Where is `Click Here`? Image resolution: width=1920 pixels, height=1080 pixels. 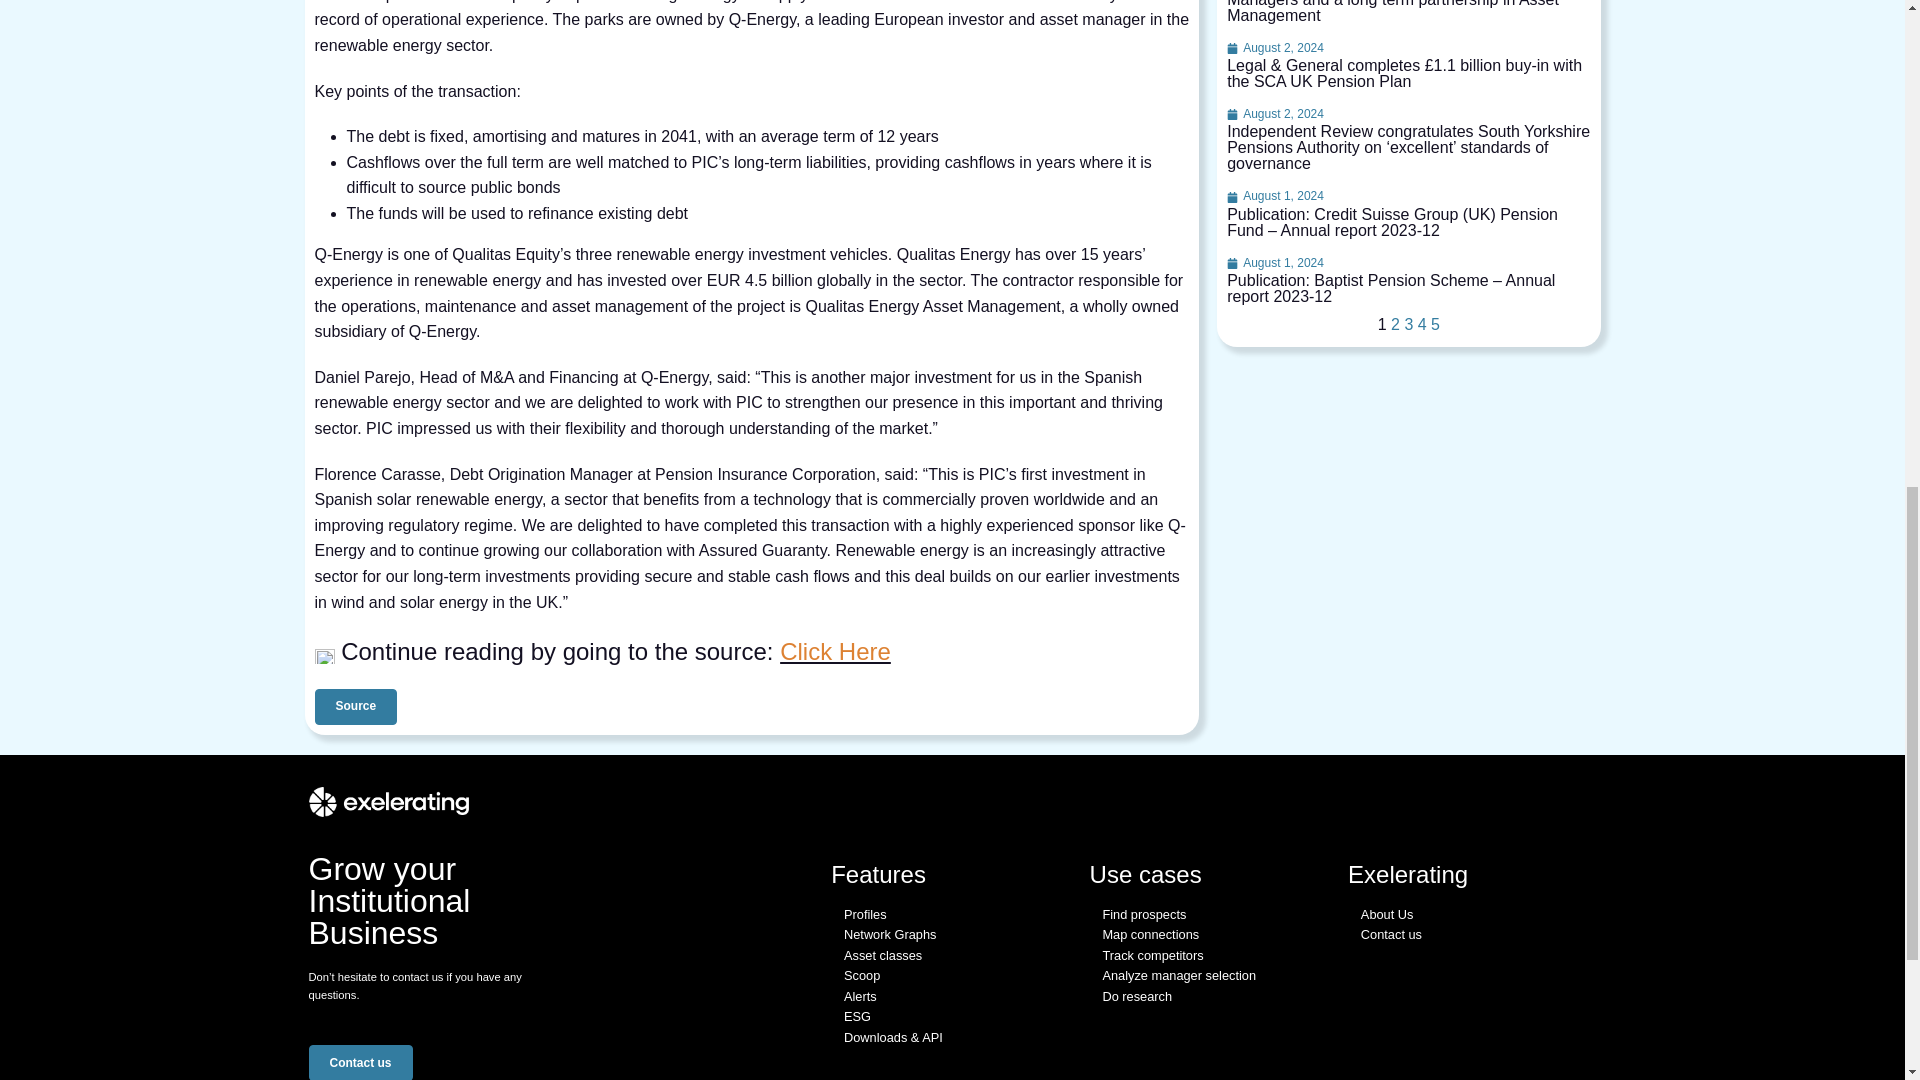
Click Here is located at coordinates (834, 652).